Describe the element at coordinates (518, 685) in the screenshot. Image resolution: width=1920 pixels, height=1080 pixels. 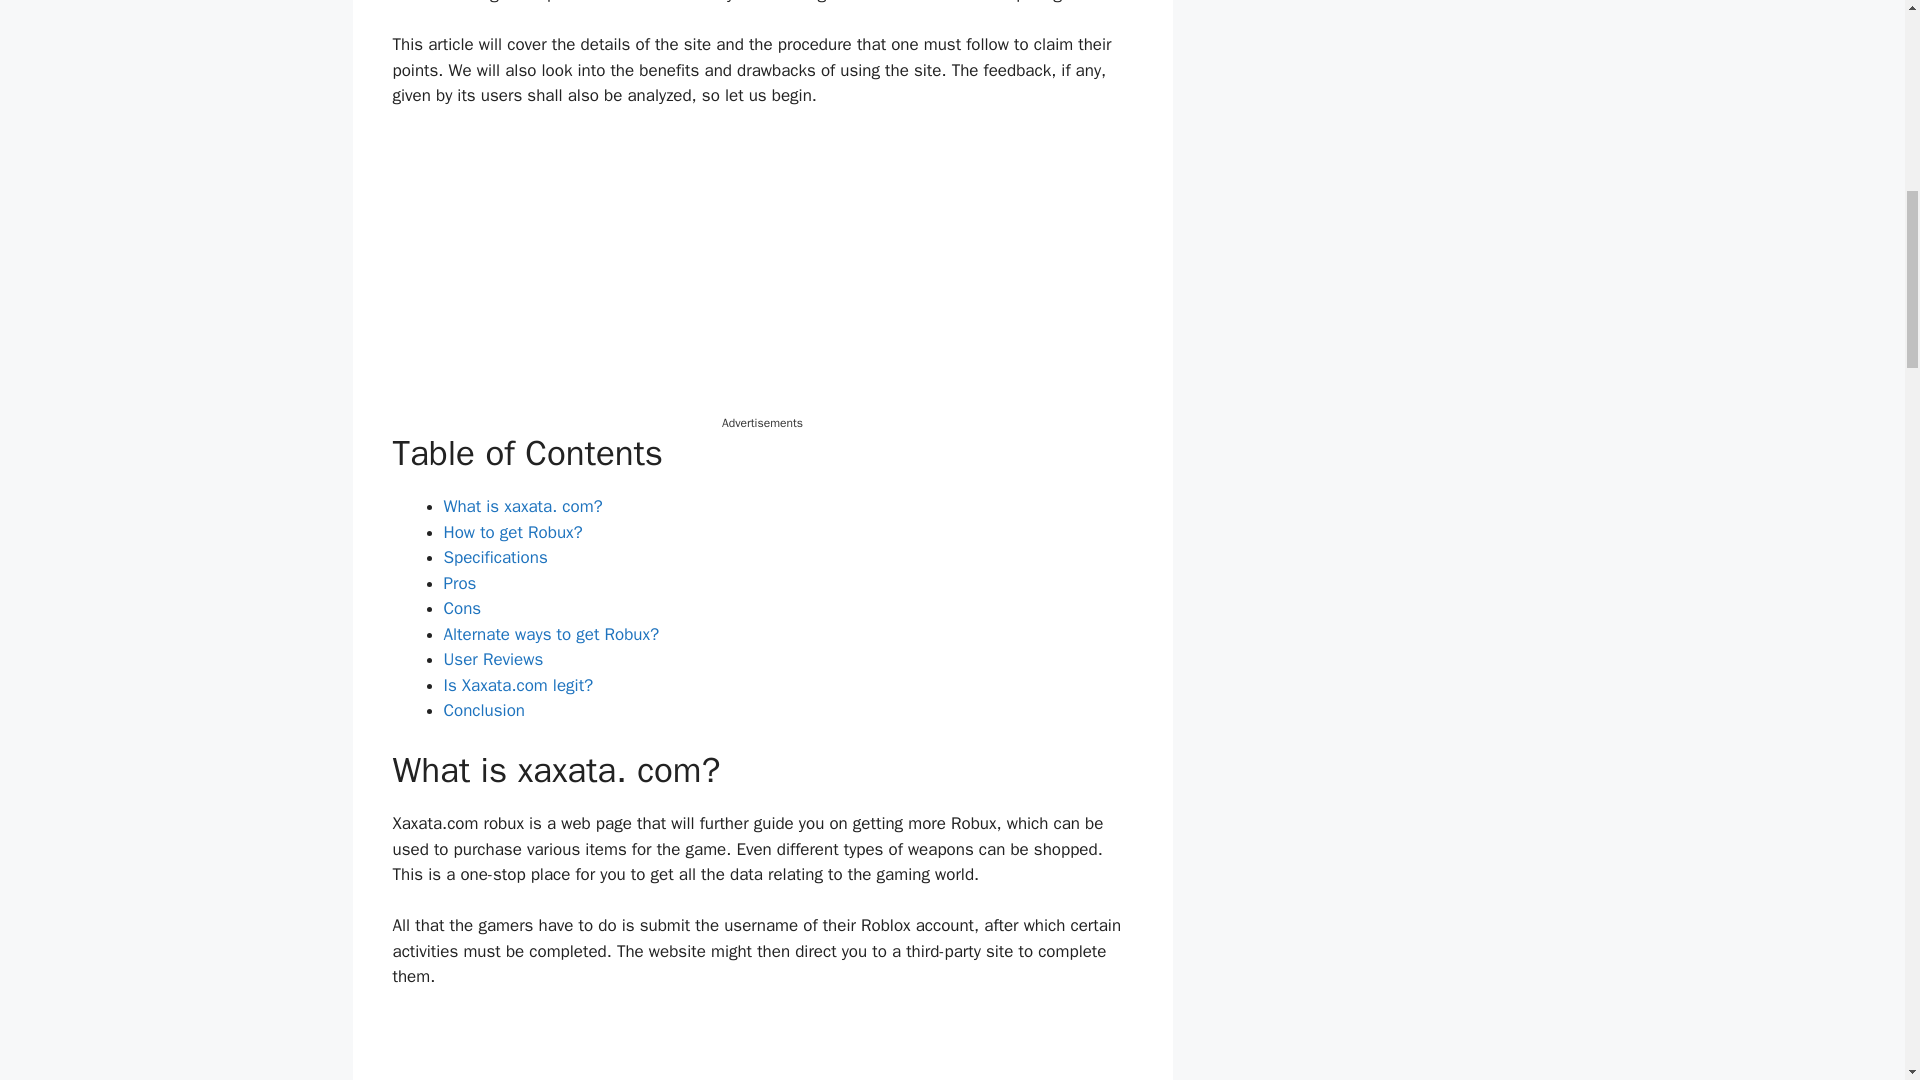
I see `Is Xaxata.com legit?` at that location.